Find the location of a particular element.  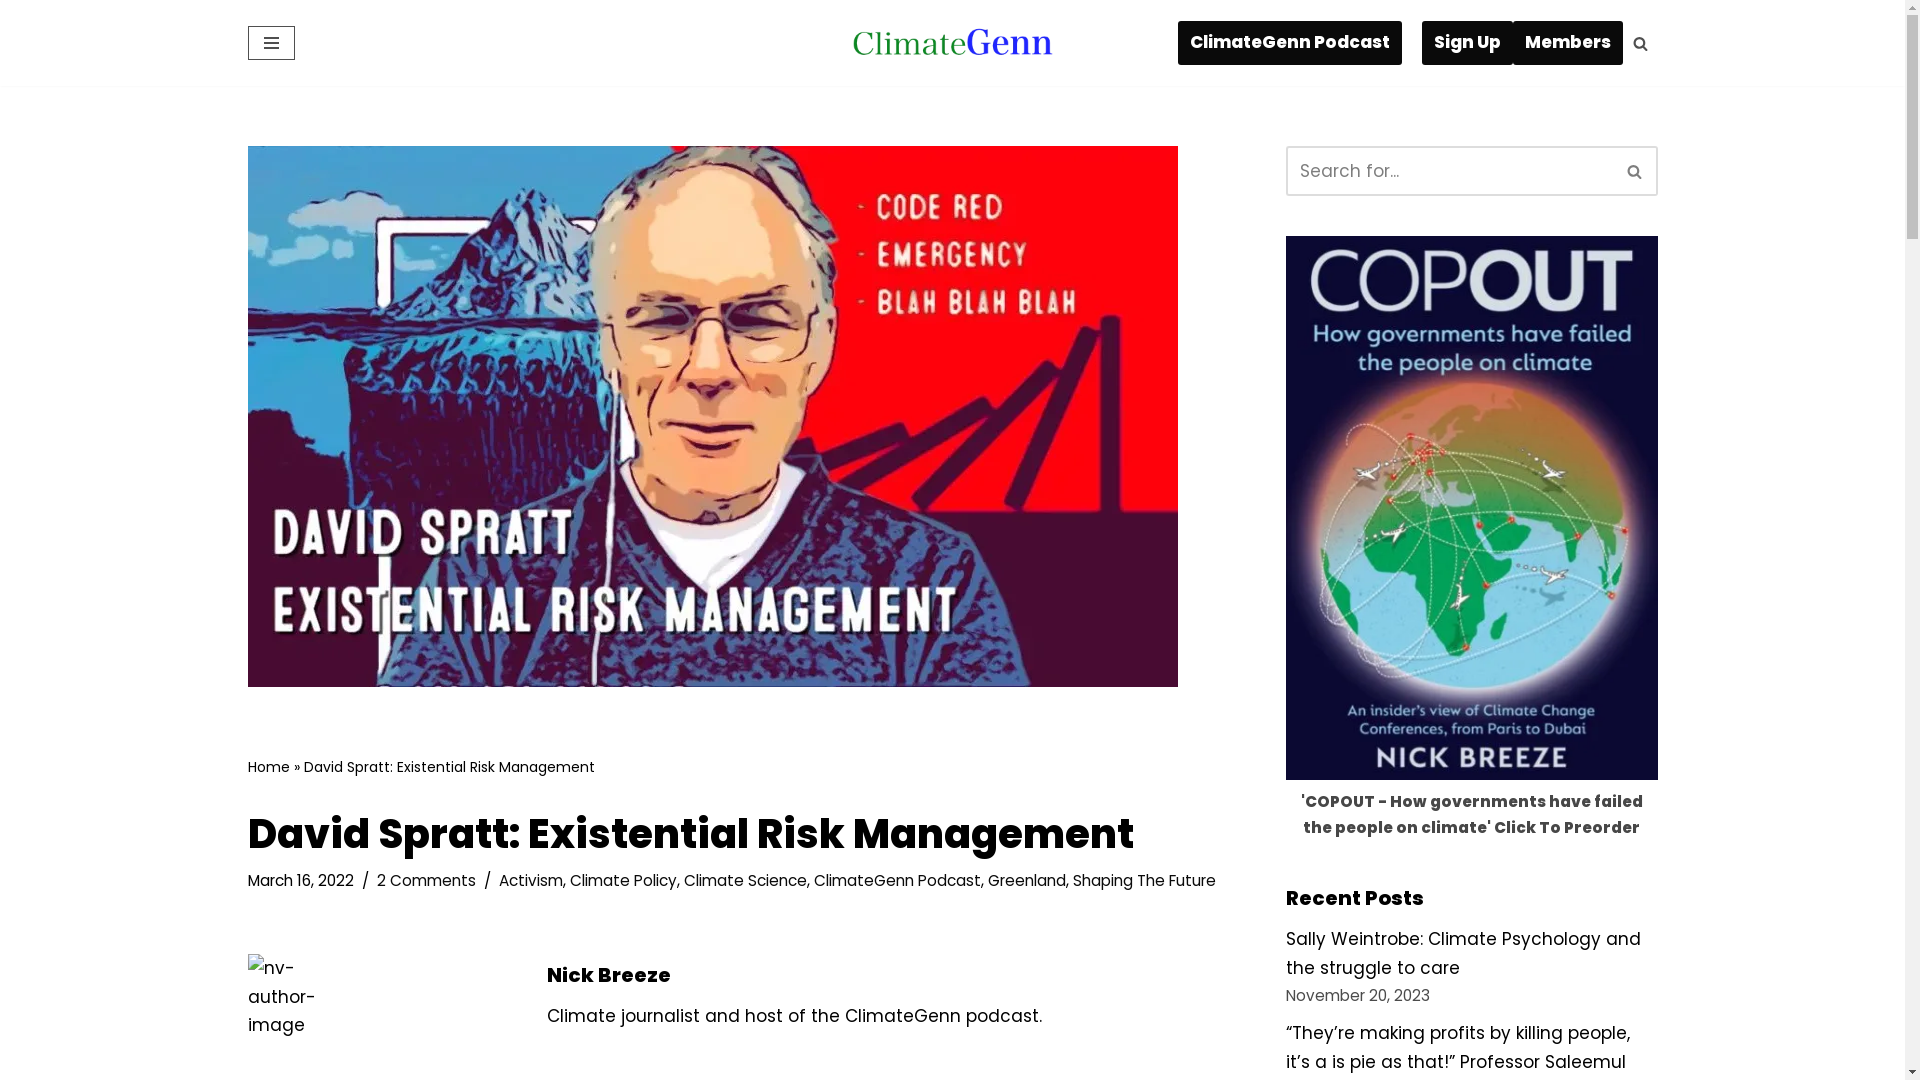

Skip to content is located at coordinates (15, 42).